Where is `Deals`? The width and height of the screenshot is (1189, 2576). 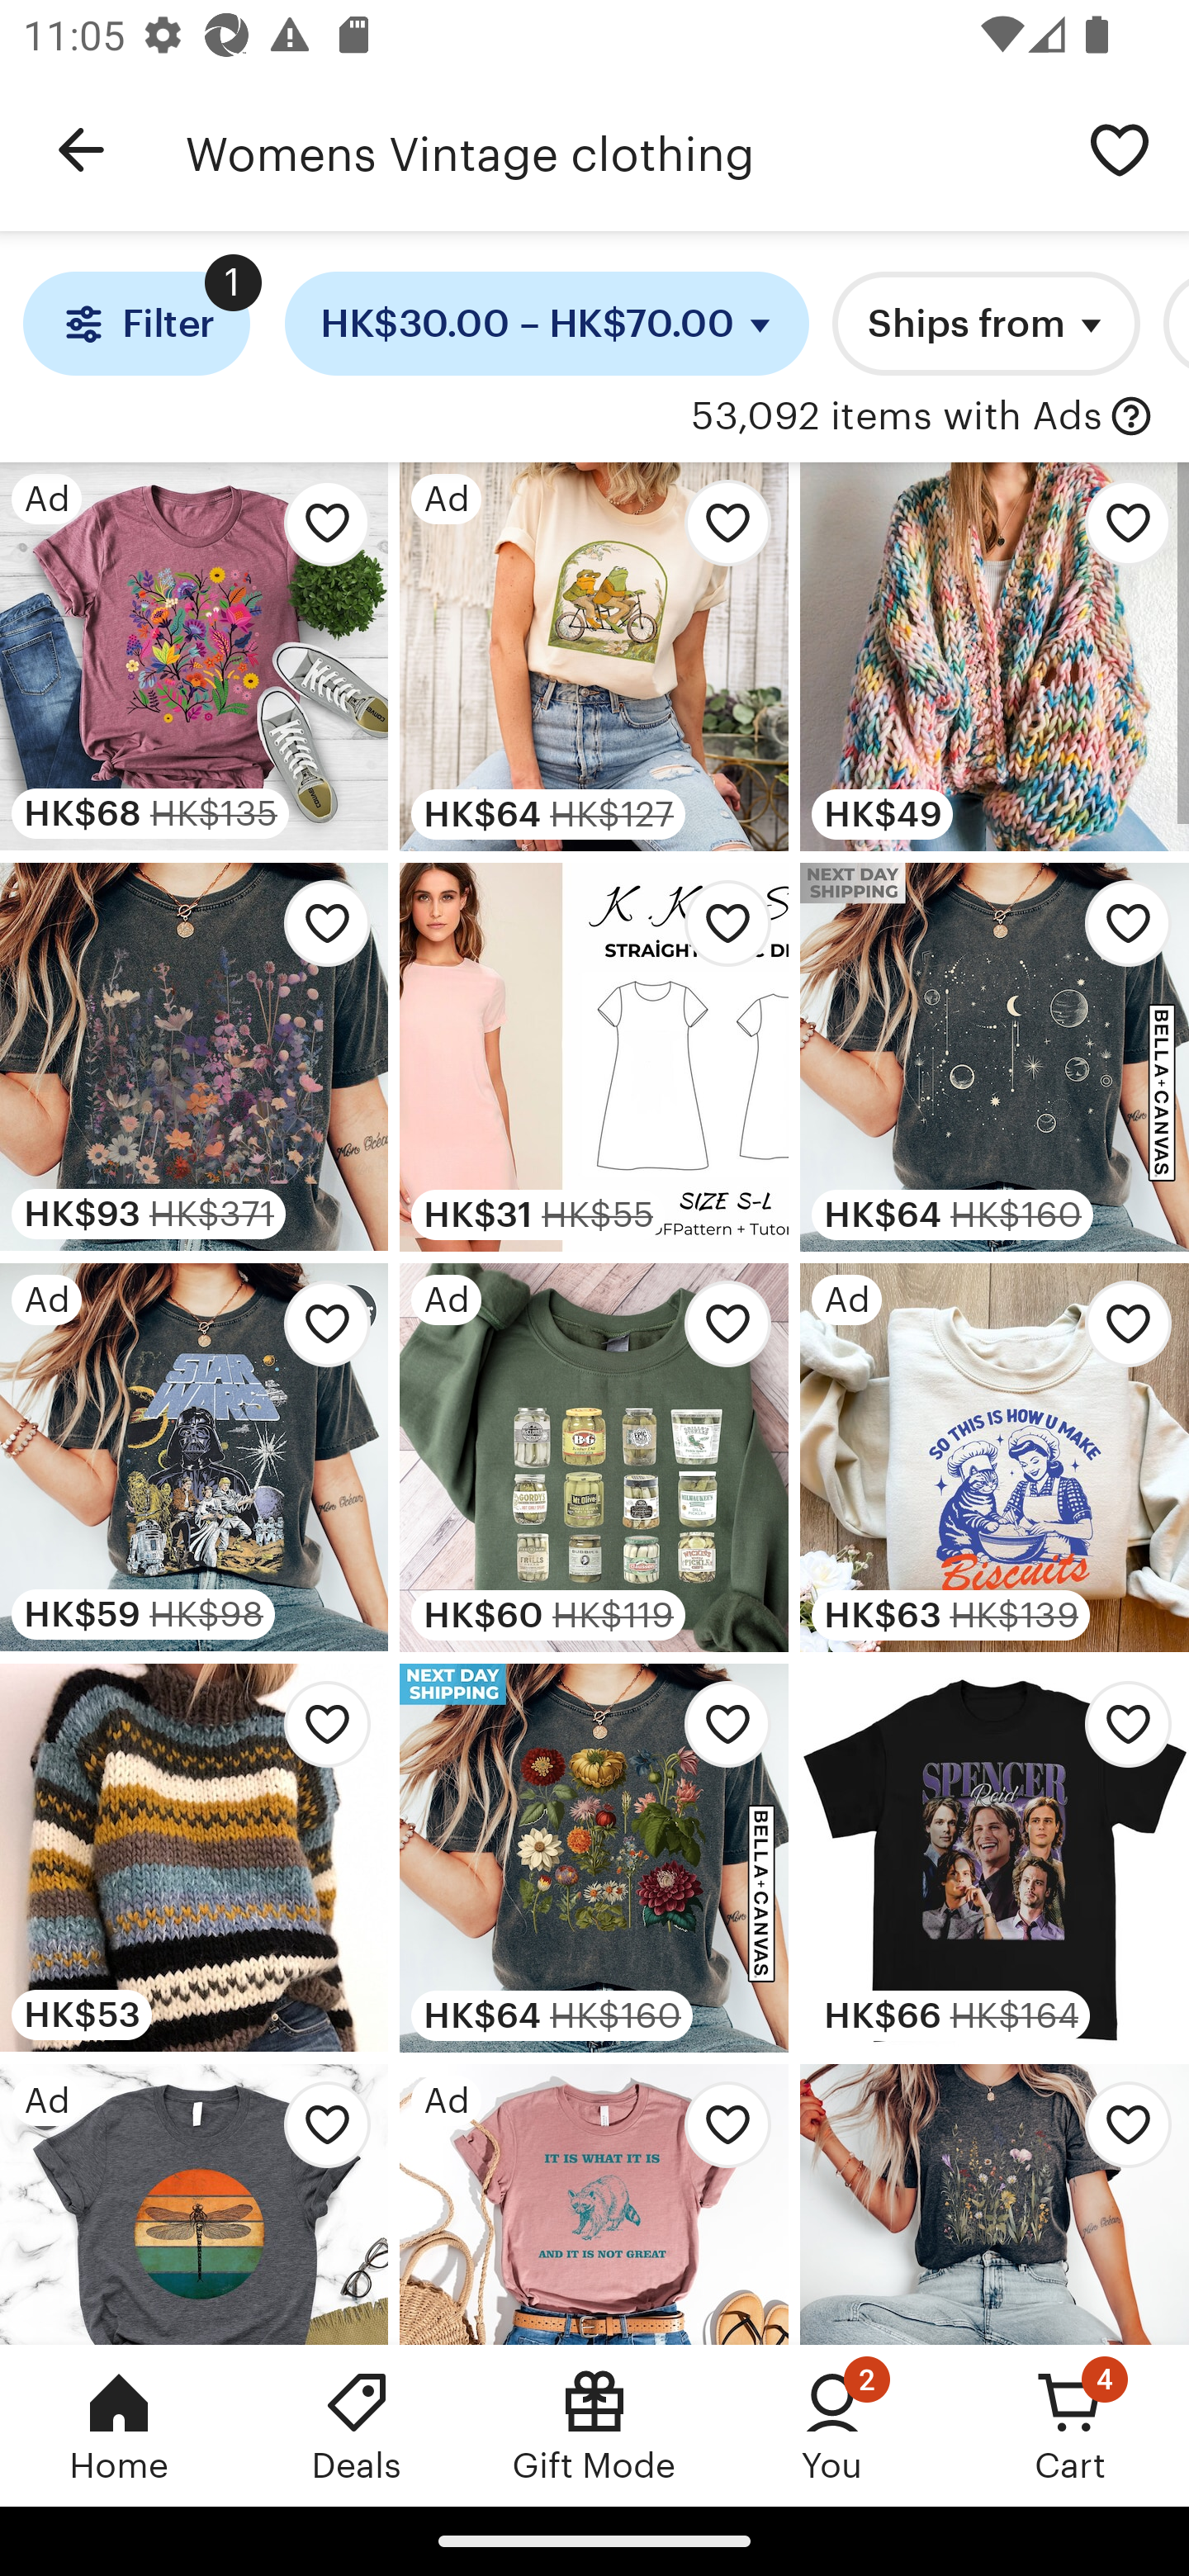
Deals is located at coordinates (357, 2425).